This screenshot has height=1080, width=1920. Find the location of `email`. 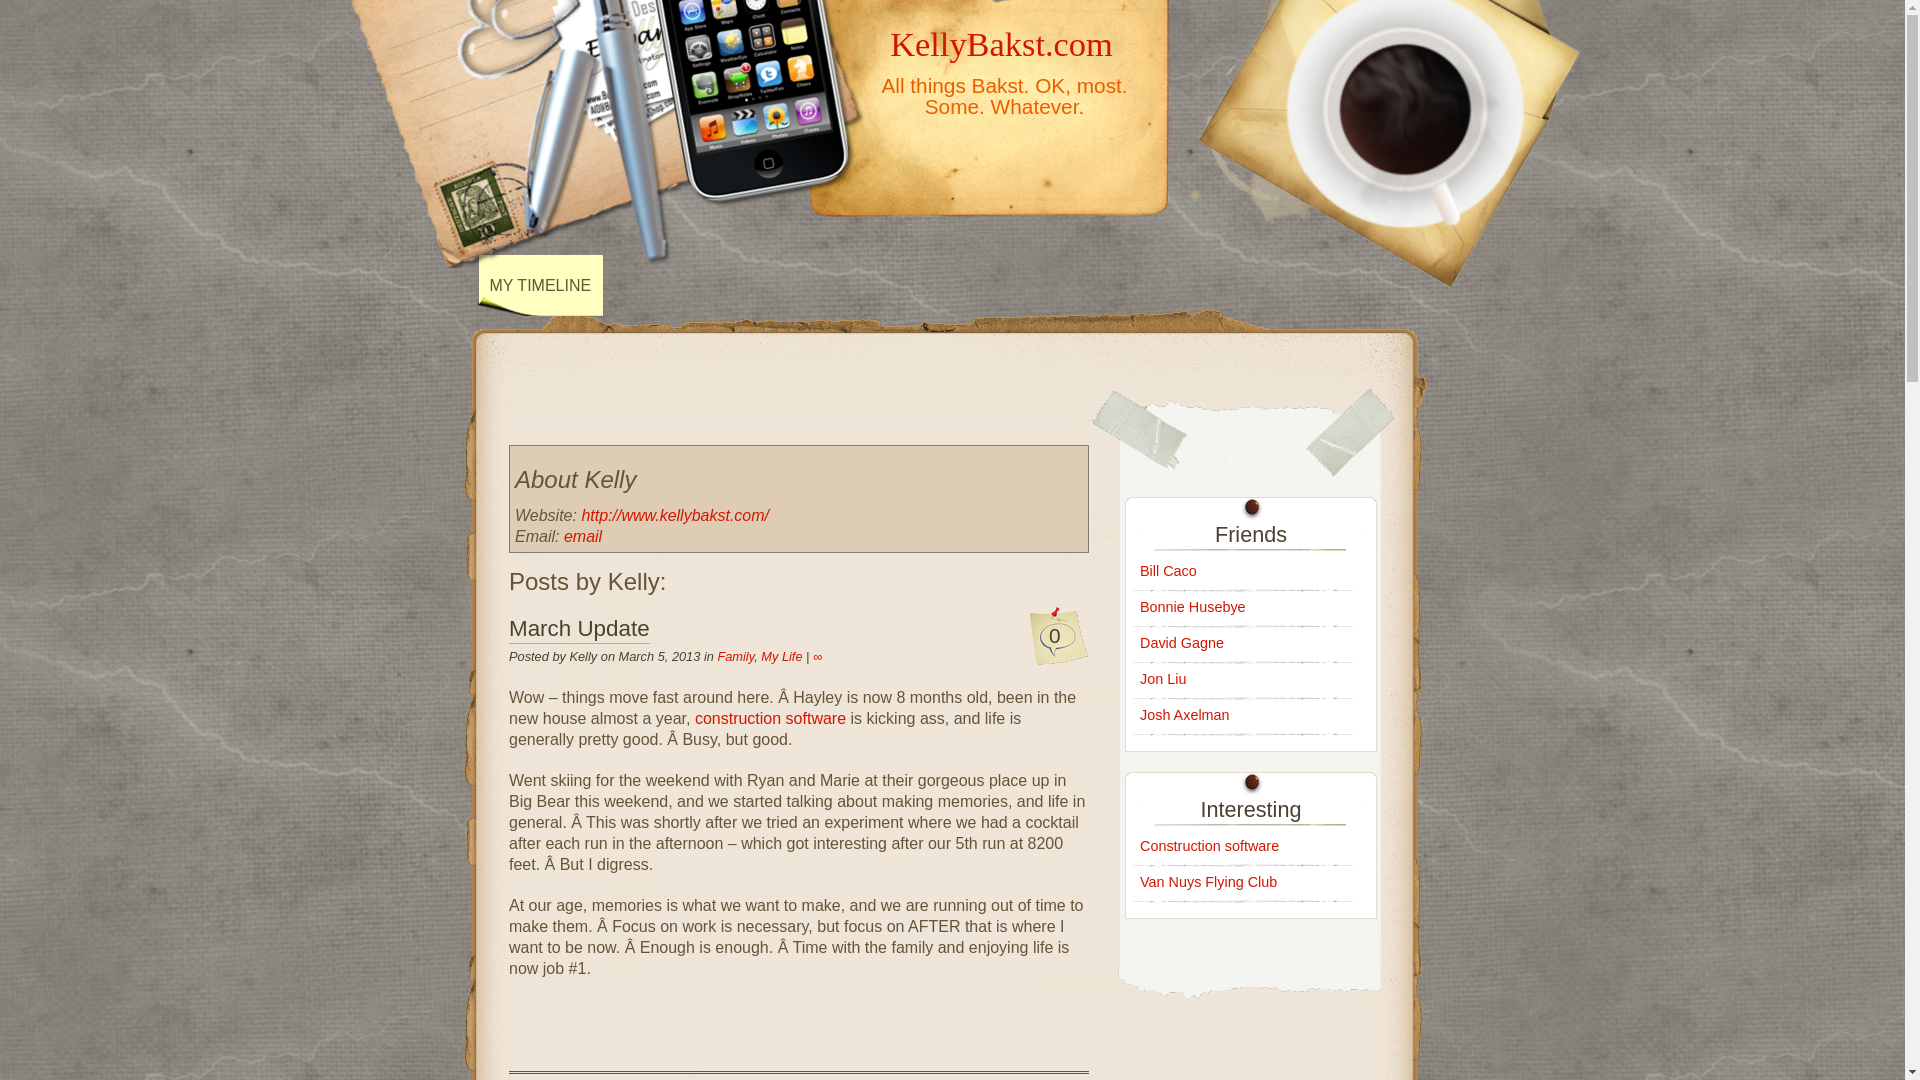

email is located at coordinates (583, 536).